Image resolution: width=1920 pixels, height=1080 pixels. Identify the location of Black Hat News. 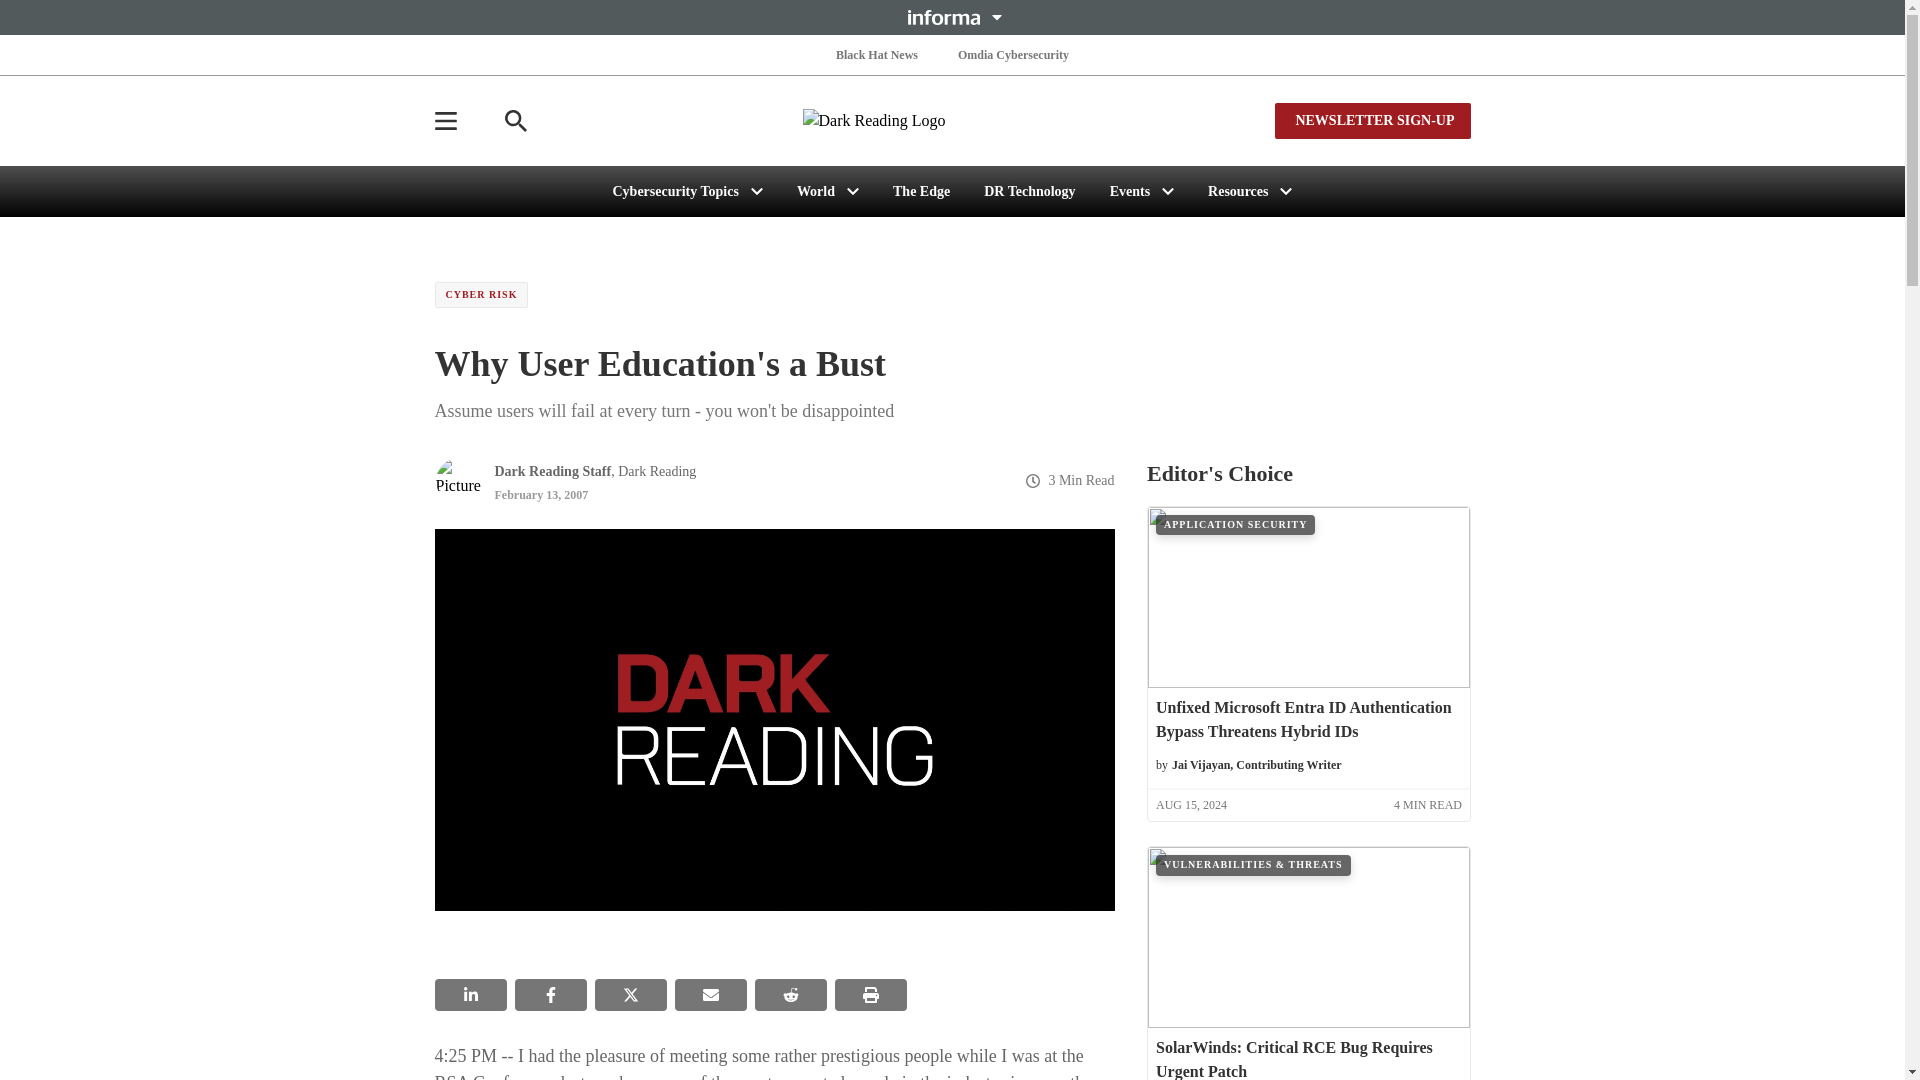
(876, 54).